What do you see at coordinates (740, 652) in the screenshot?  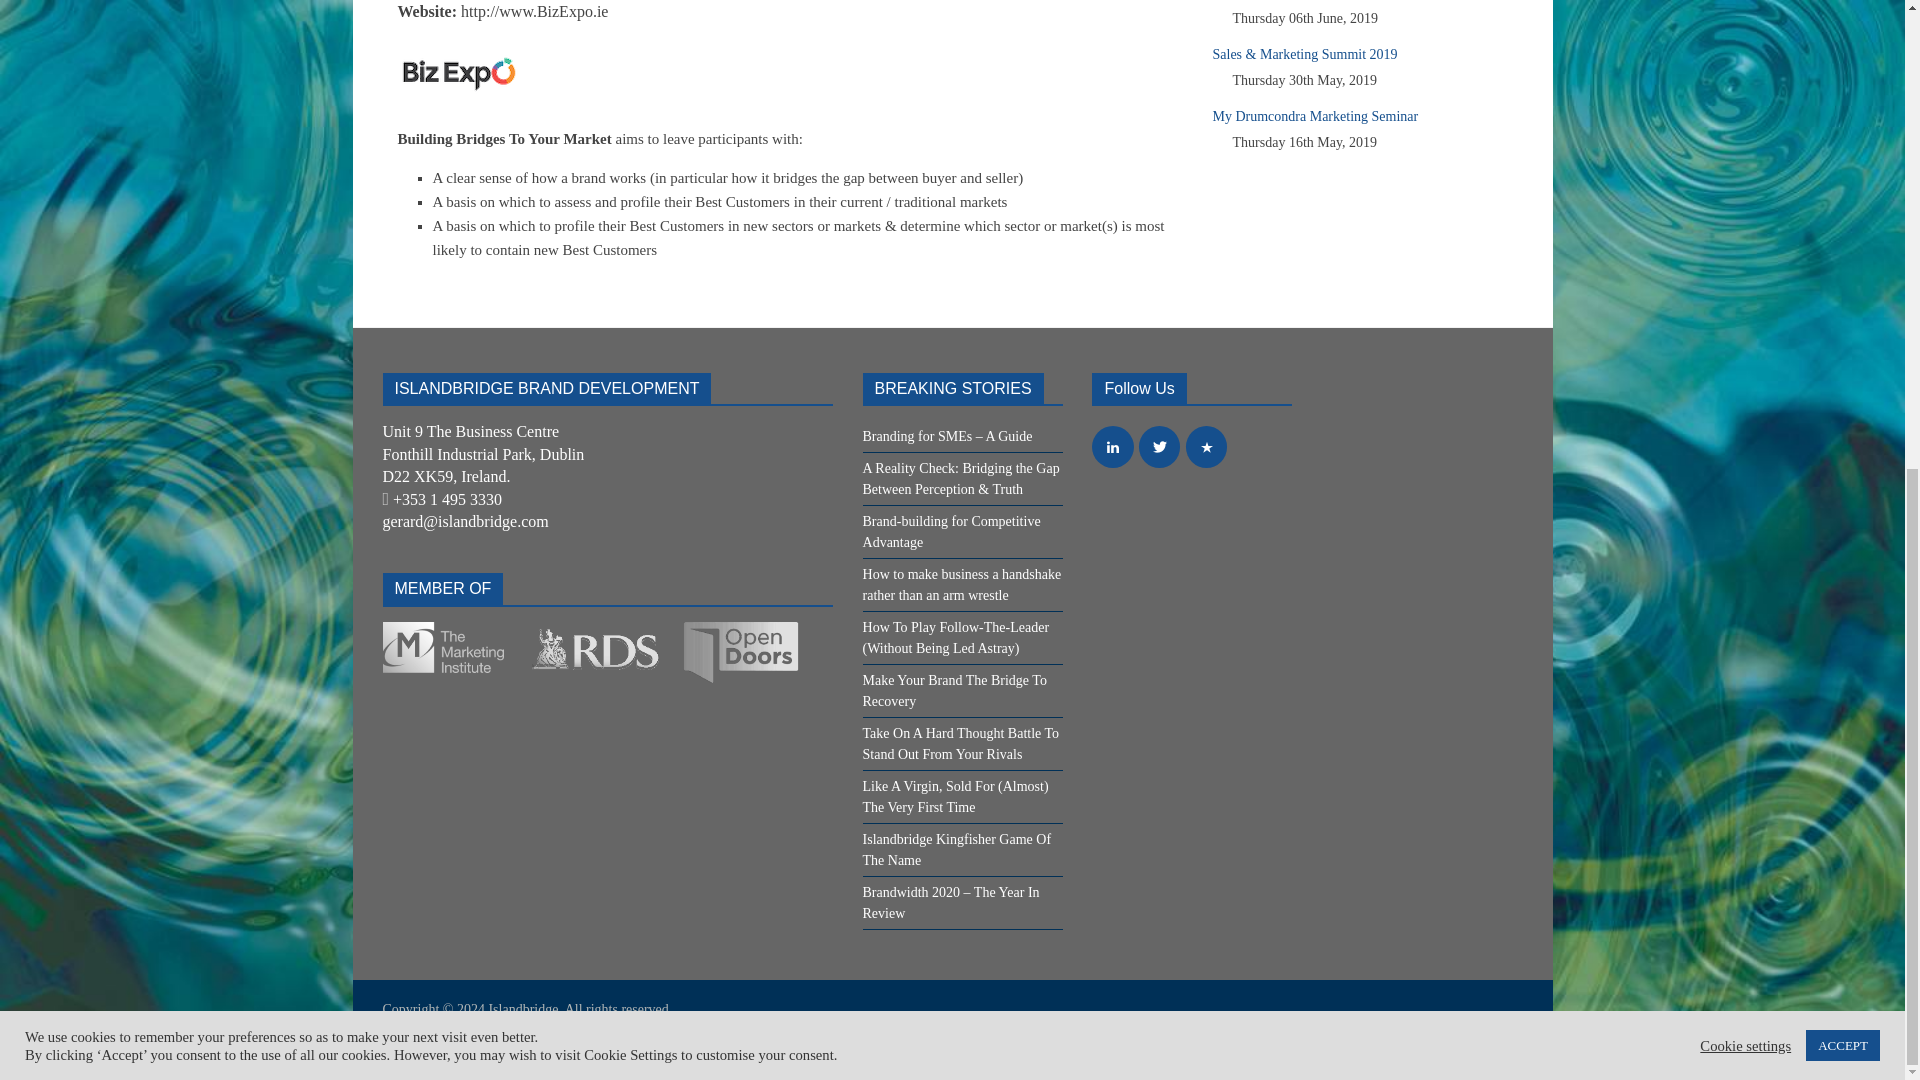 I see `Member Of` at bounding box center [740, 652].